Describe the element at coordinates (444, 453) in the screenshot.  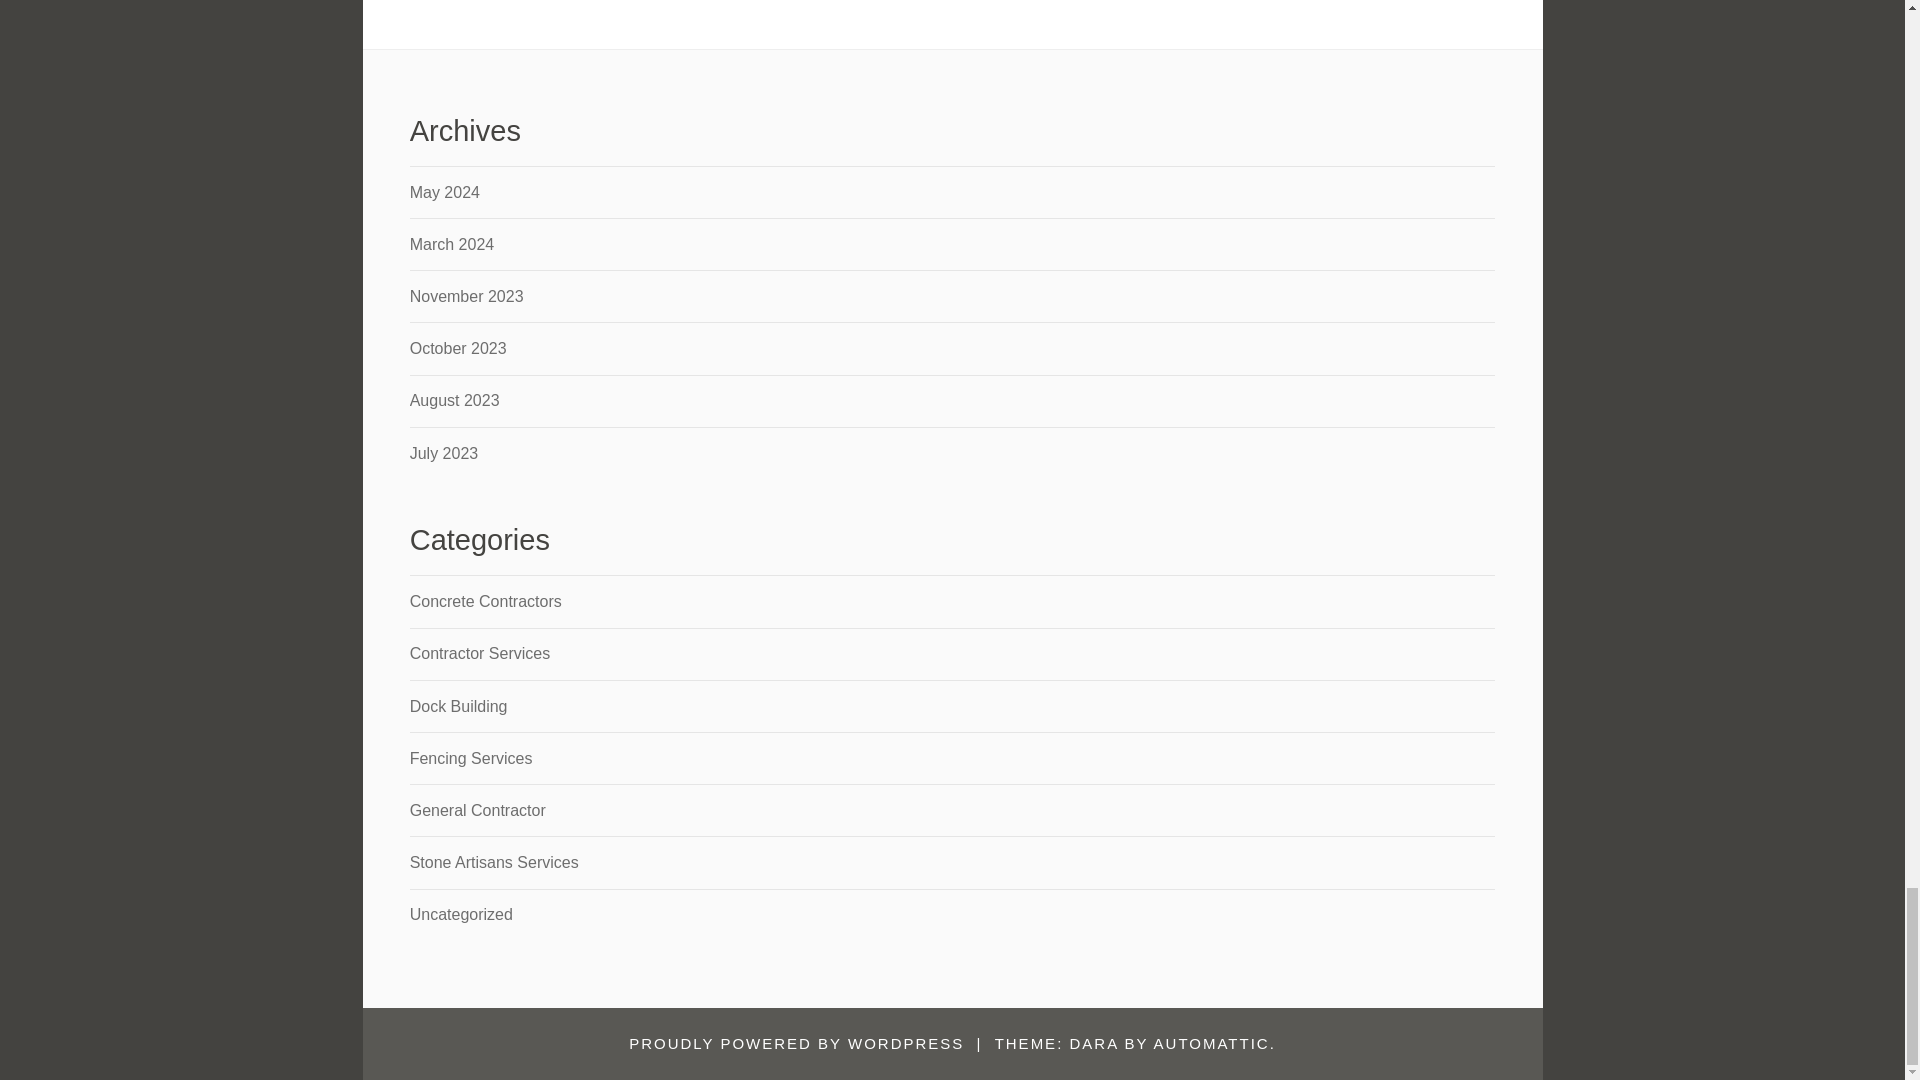
I see `July 2023` at that location.